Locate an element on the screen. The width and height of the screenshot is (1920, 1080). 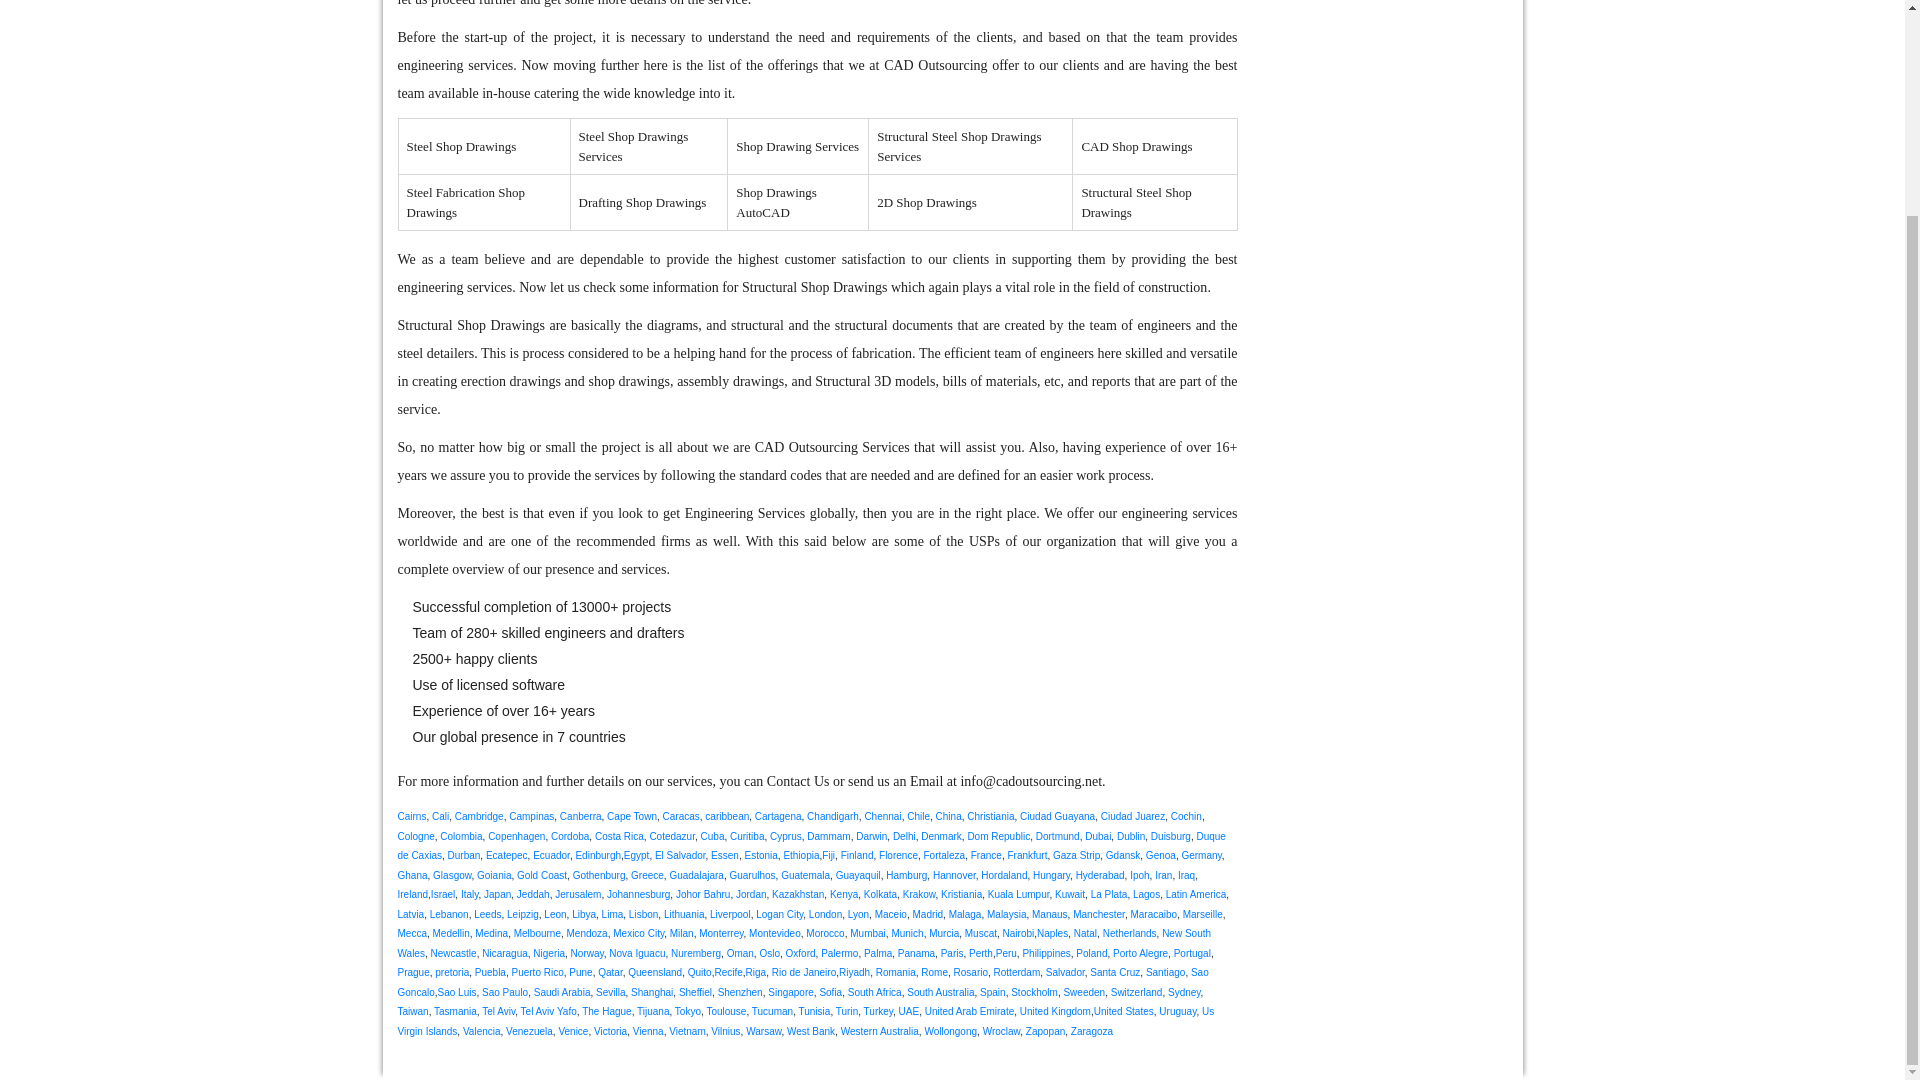
Cartagena is located at coordinates (778, 816).